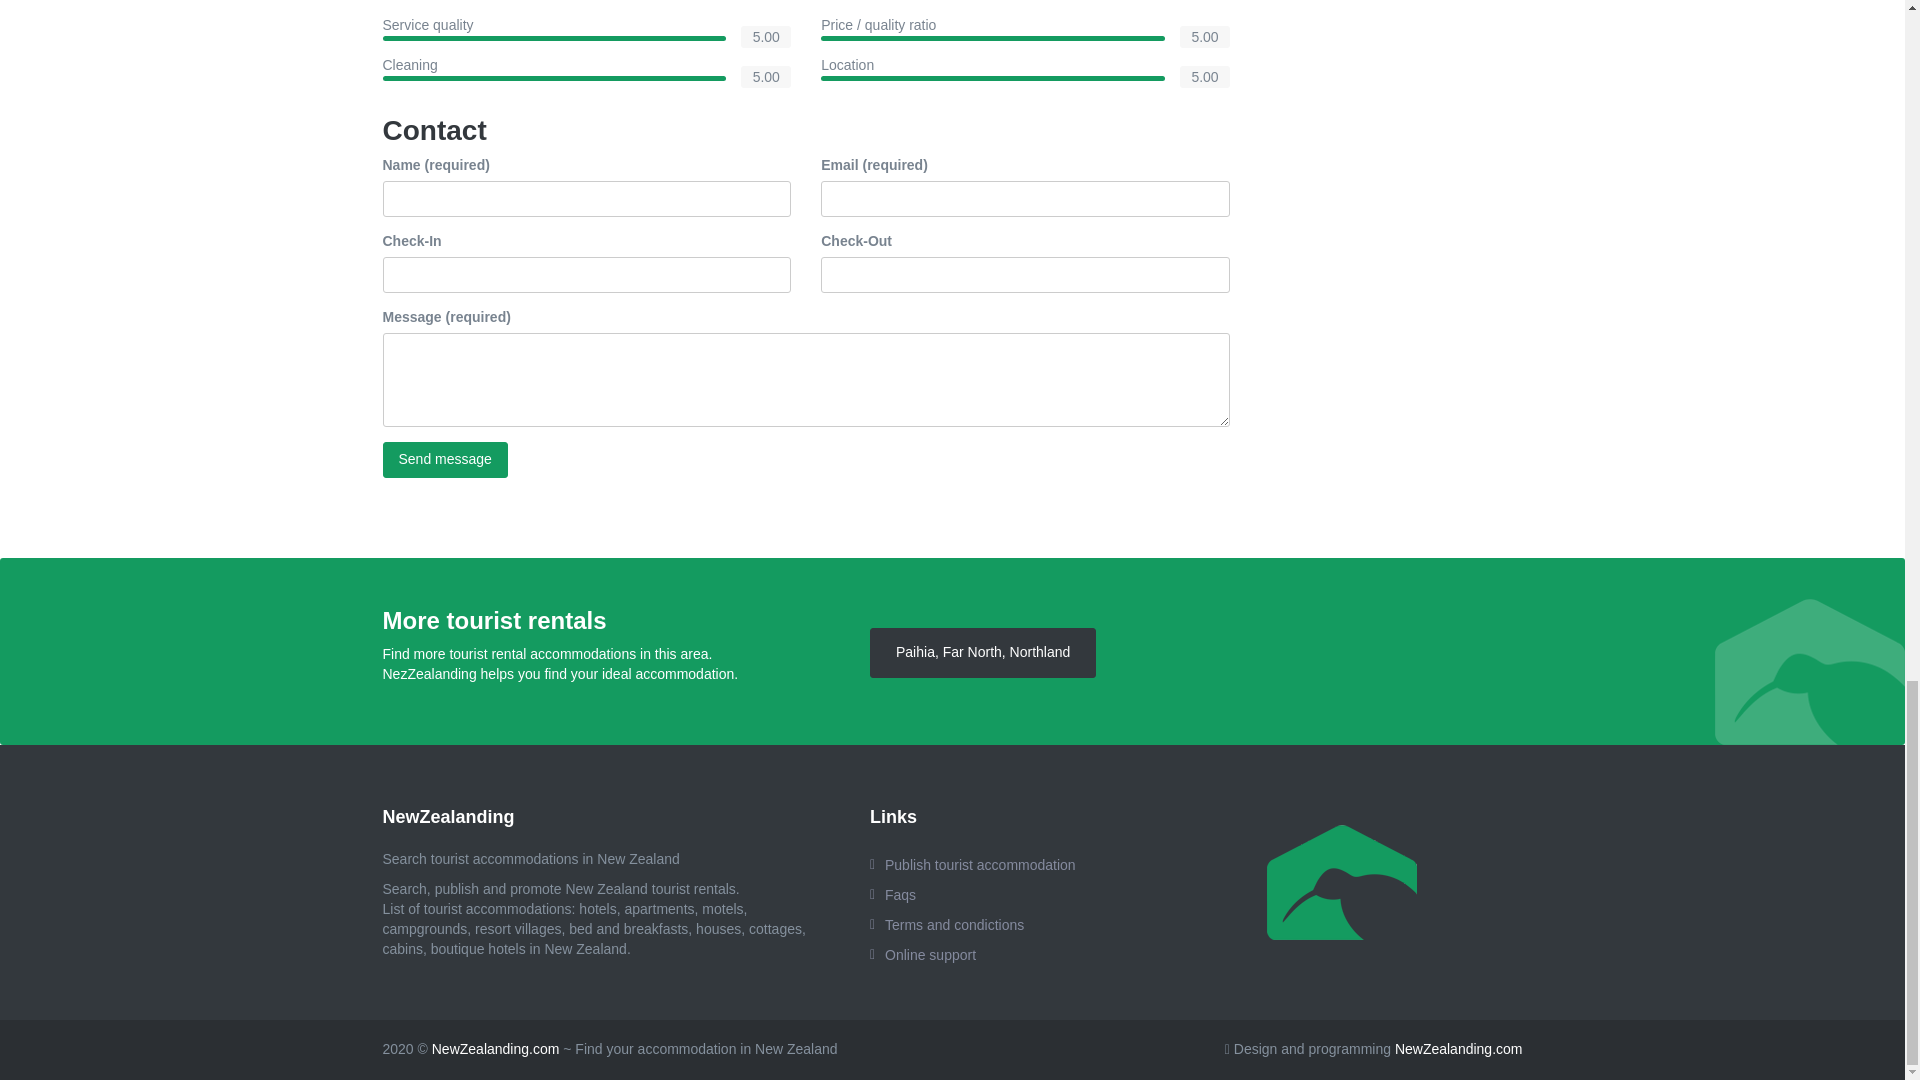 This screenshot has height=1080, width=1920. I want to click on Terms and condictions, so click(1000, 924).